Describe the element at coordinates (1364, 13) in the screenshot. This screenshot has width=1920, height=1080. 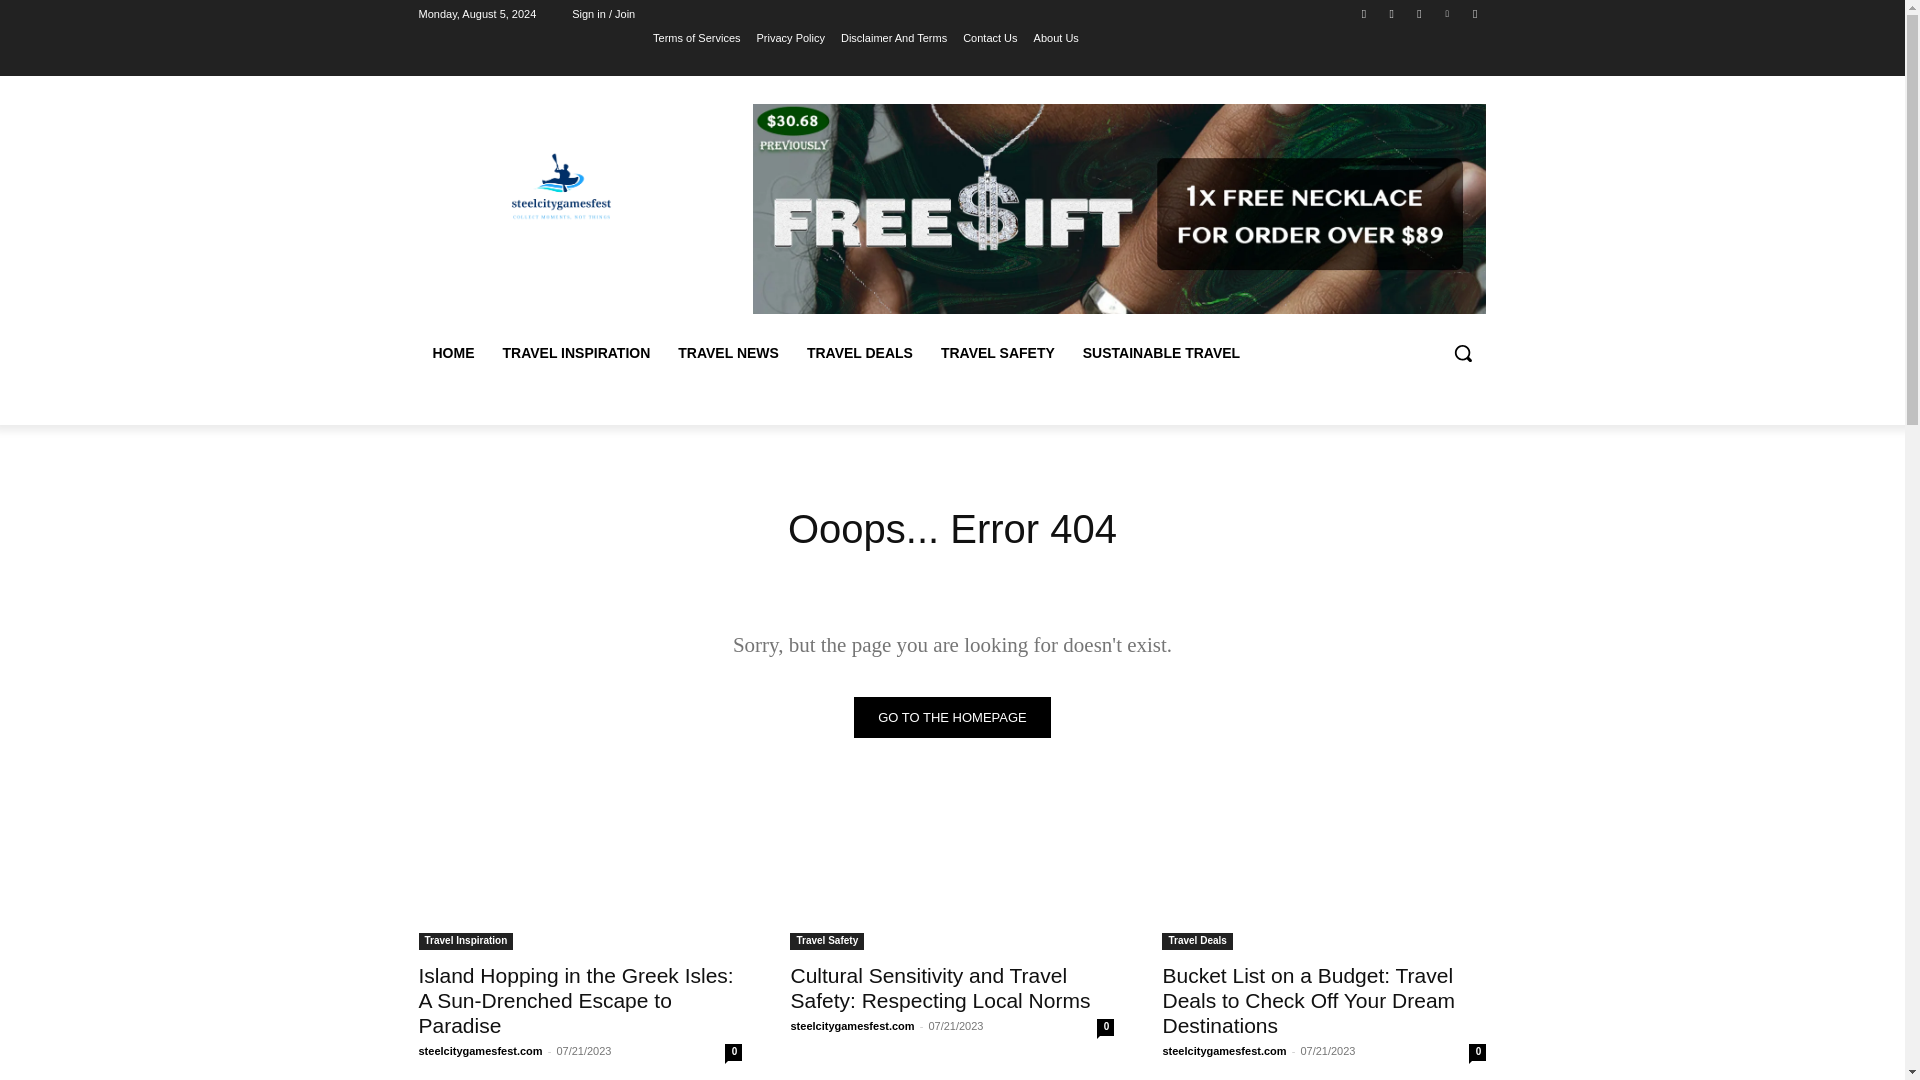
I see `Facebook` at that location.